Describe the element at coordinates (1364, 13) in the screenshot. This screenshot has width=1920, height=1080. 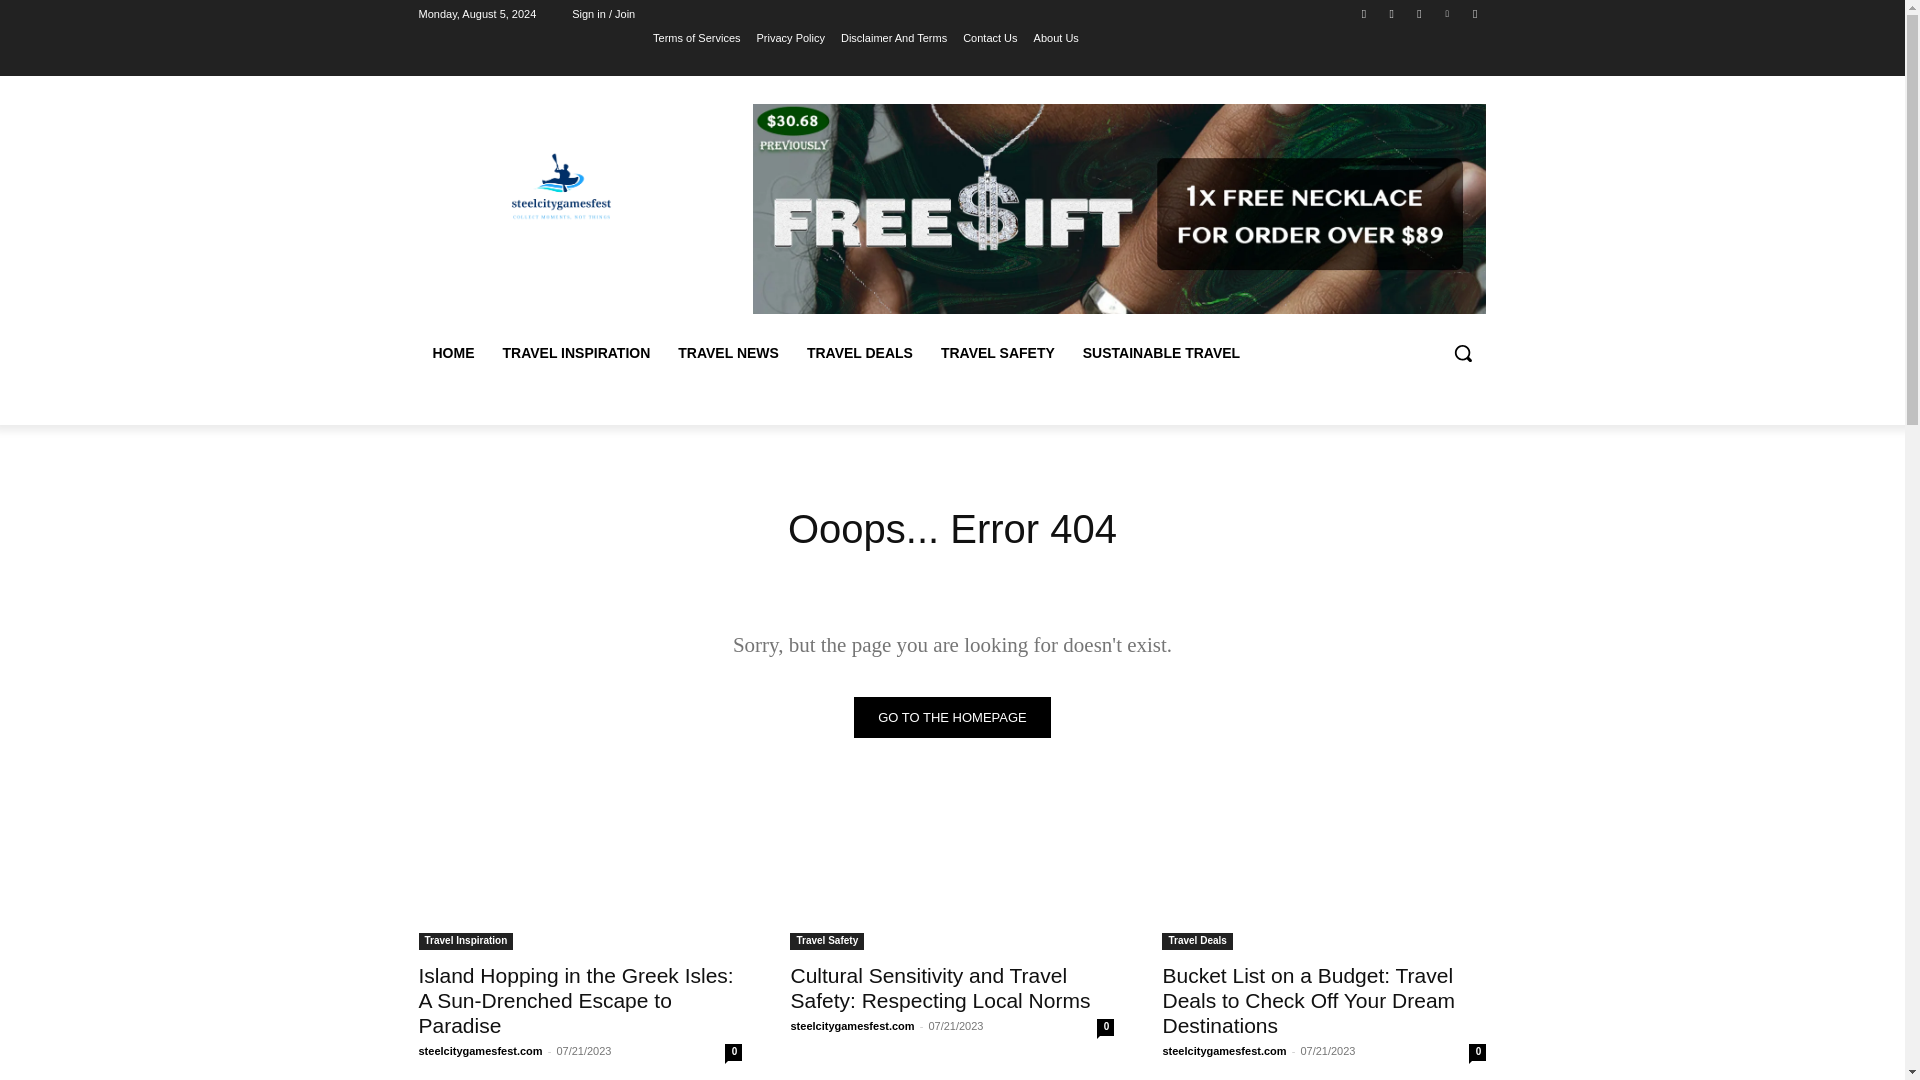
I see `Facebook` at that location.